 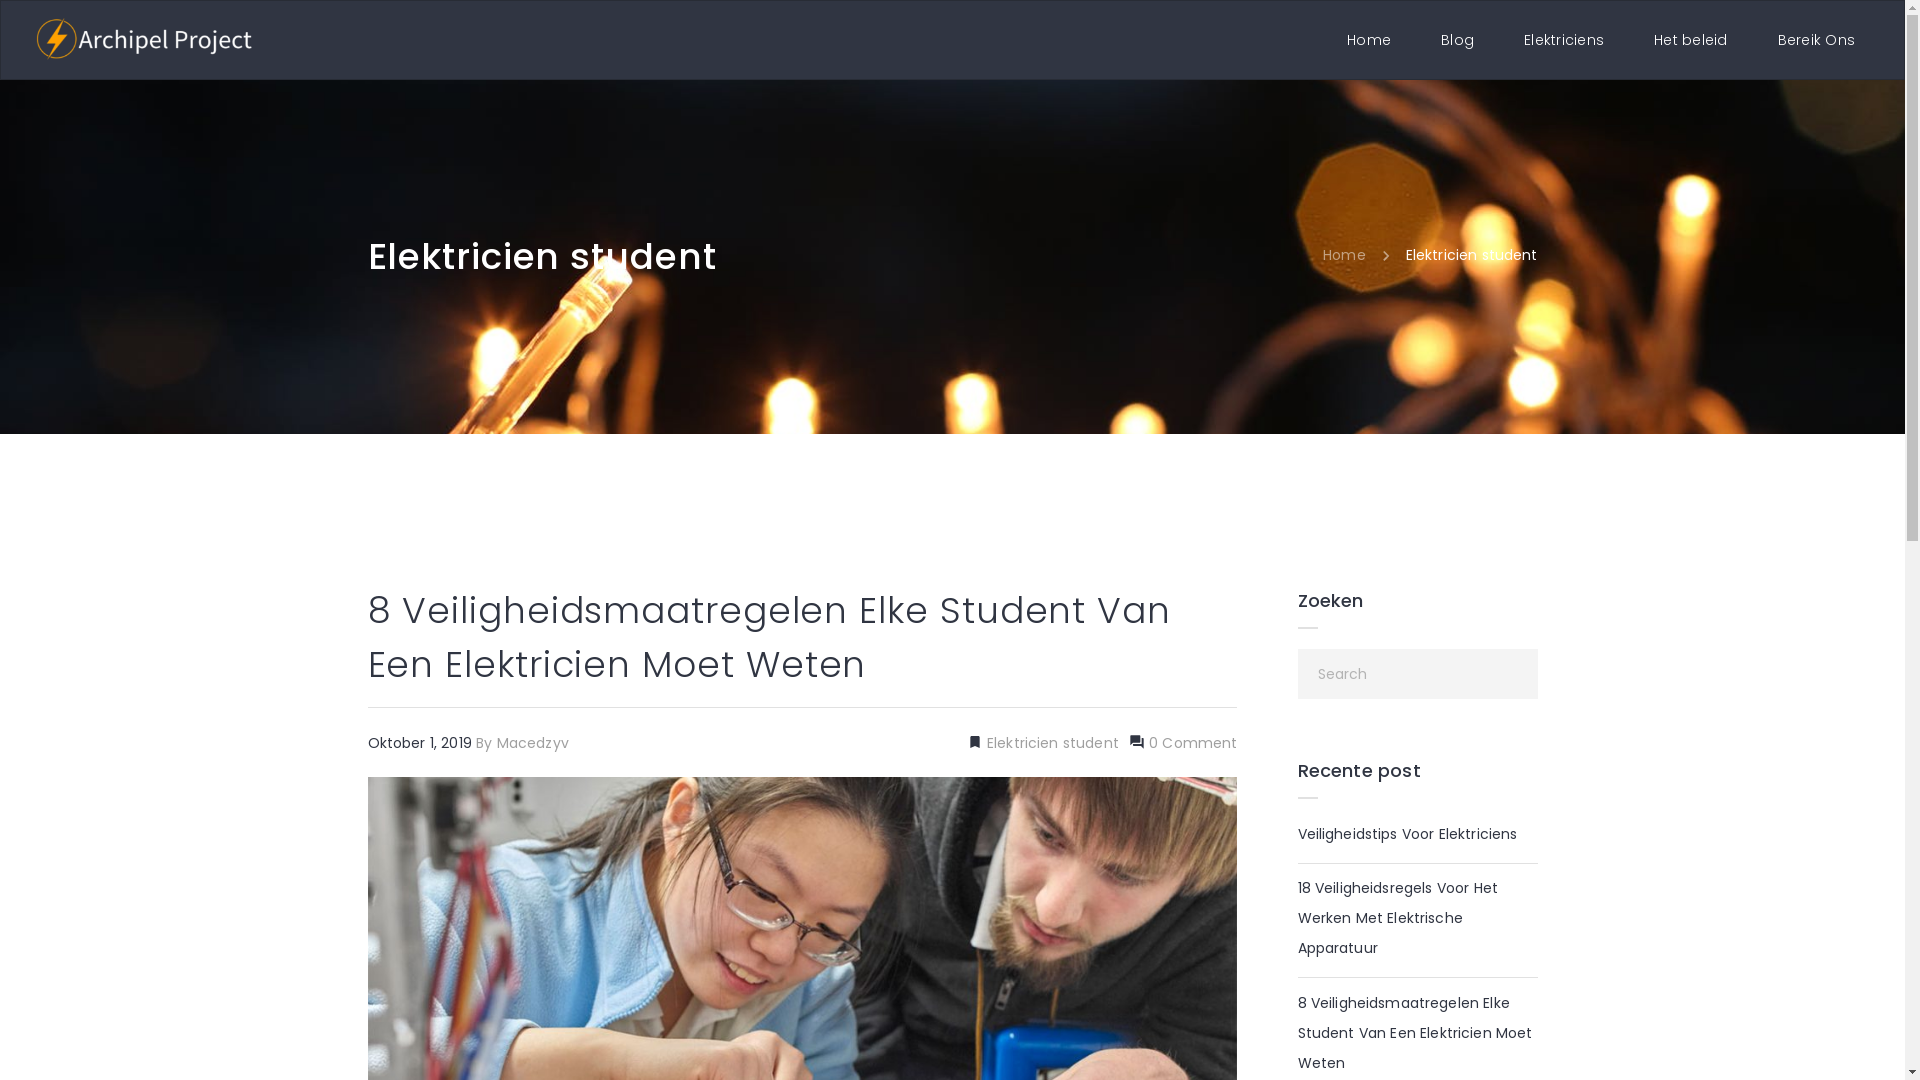 I want to click on Bereik Ons, so click(x=1816, y=40).